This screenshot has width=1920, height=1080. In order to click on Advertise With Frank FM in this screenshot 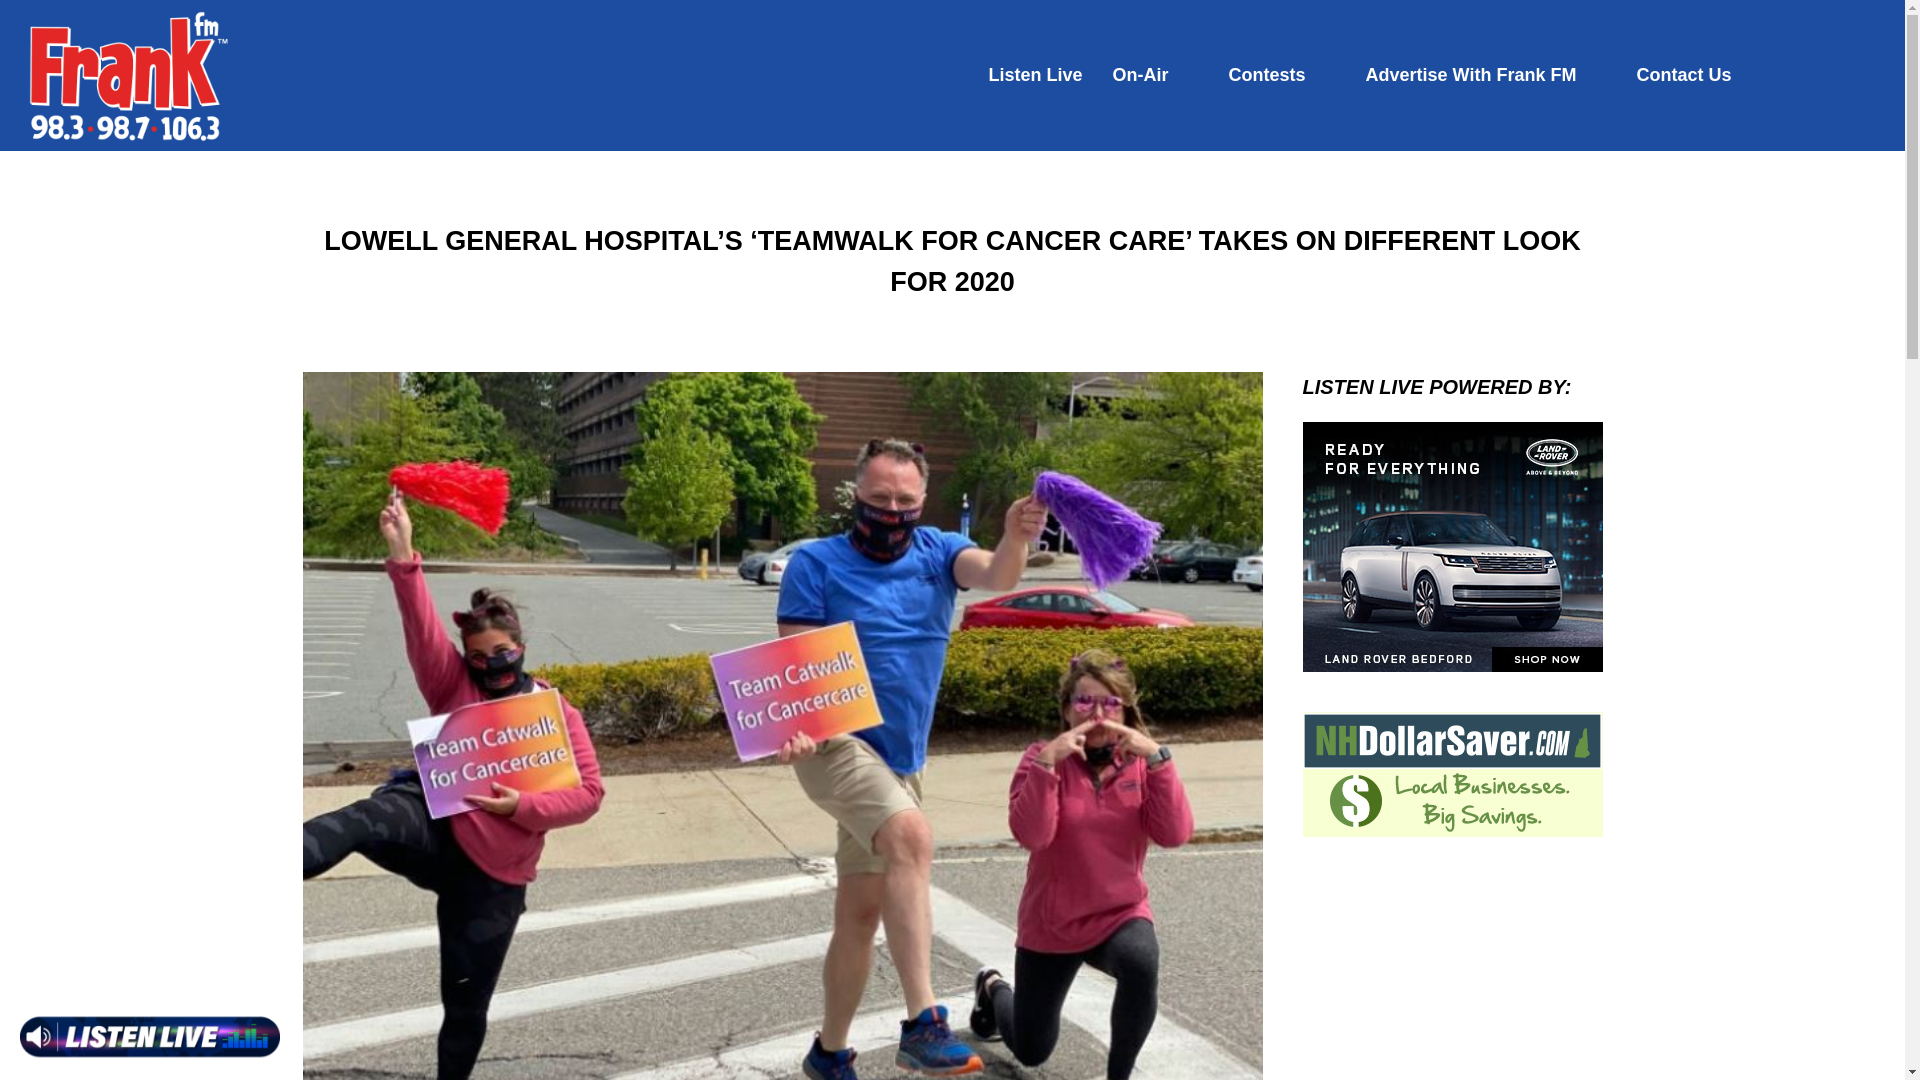, I will do `click(1470, 75)`.